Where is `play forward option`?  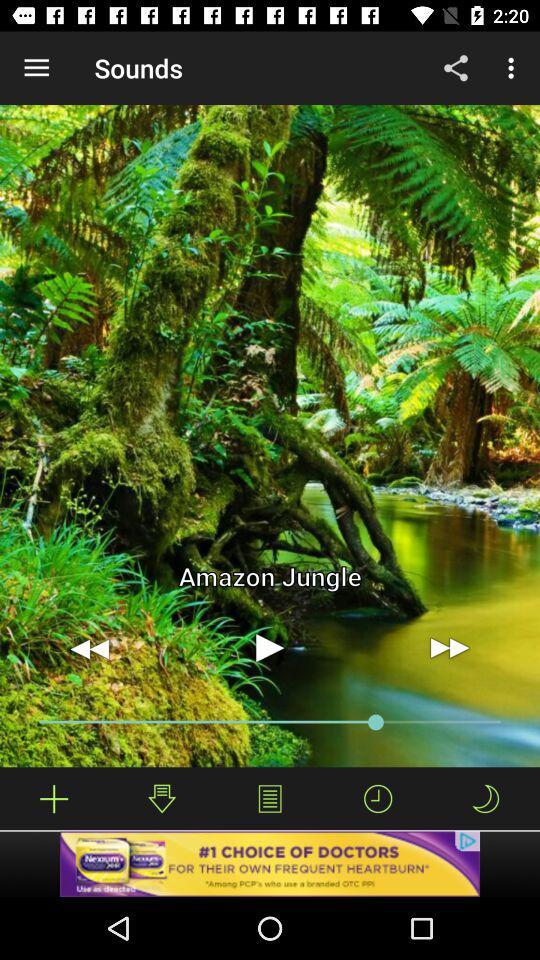 play forward option is located at coordinates (450, 648).